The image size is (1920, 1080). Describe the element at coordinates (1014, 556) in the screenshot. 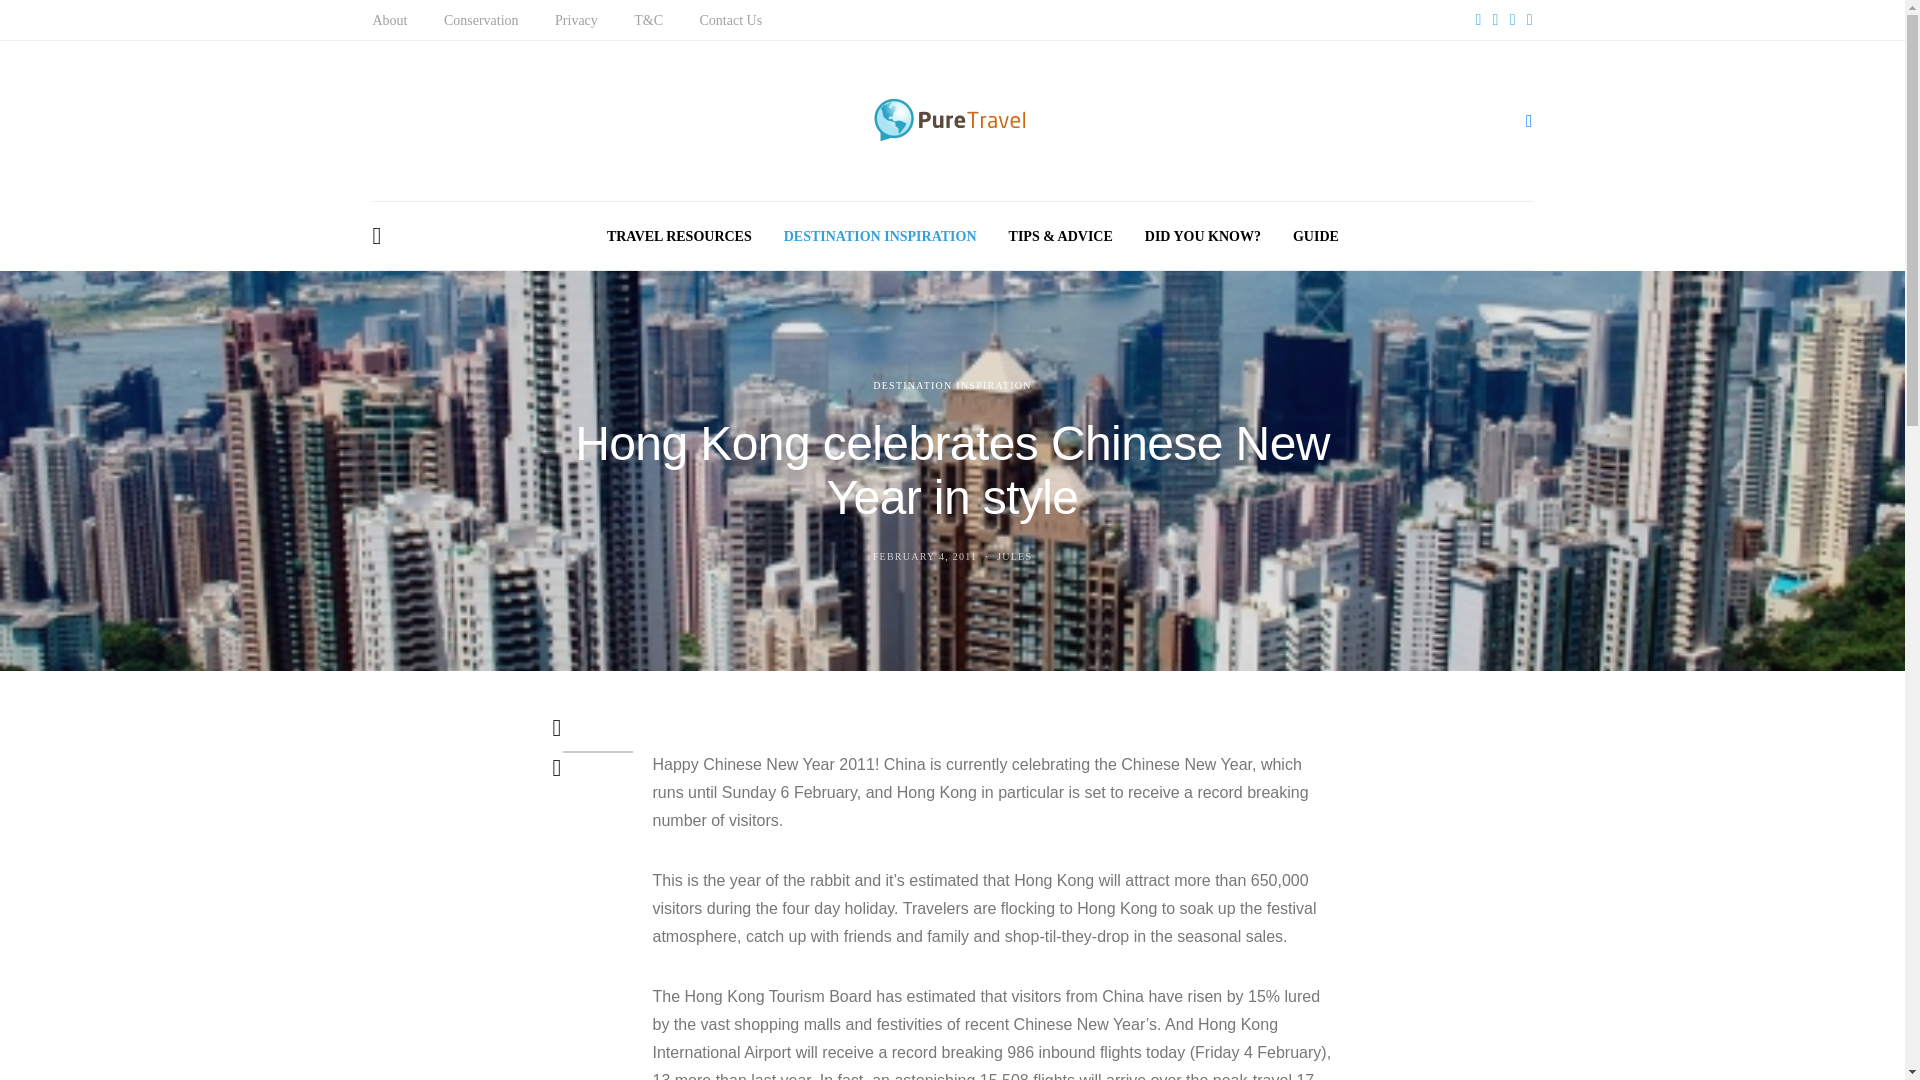

I see `JULES` at that location.